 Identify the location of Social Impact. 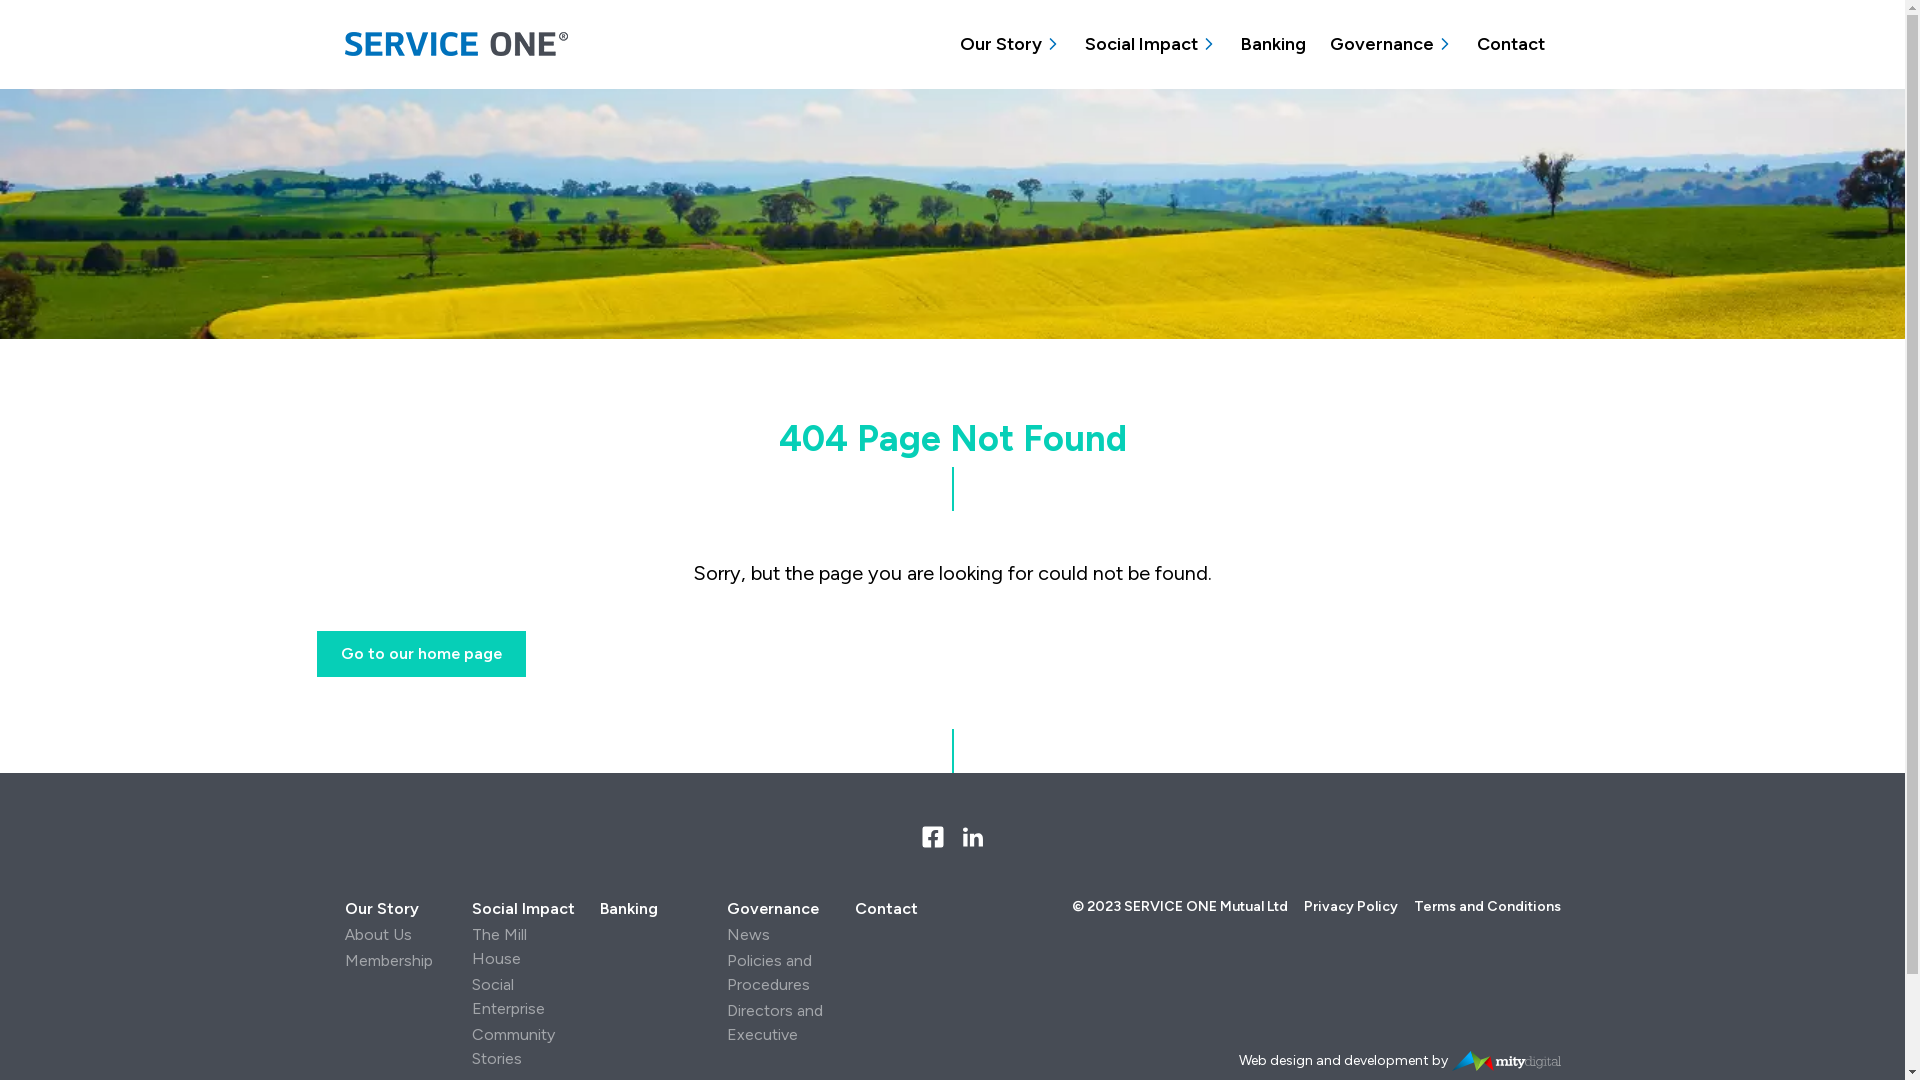
(524, 909).